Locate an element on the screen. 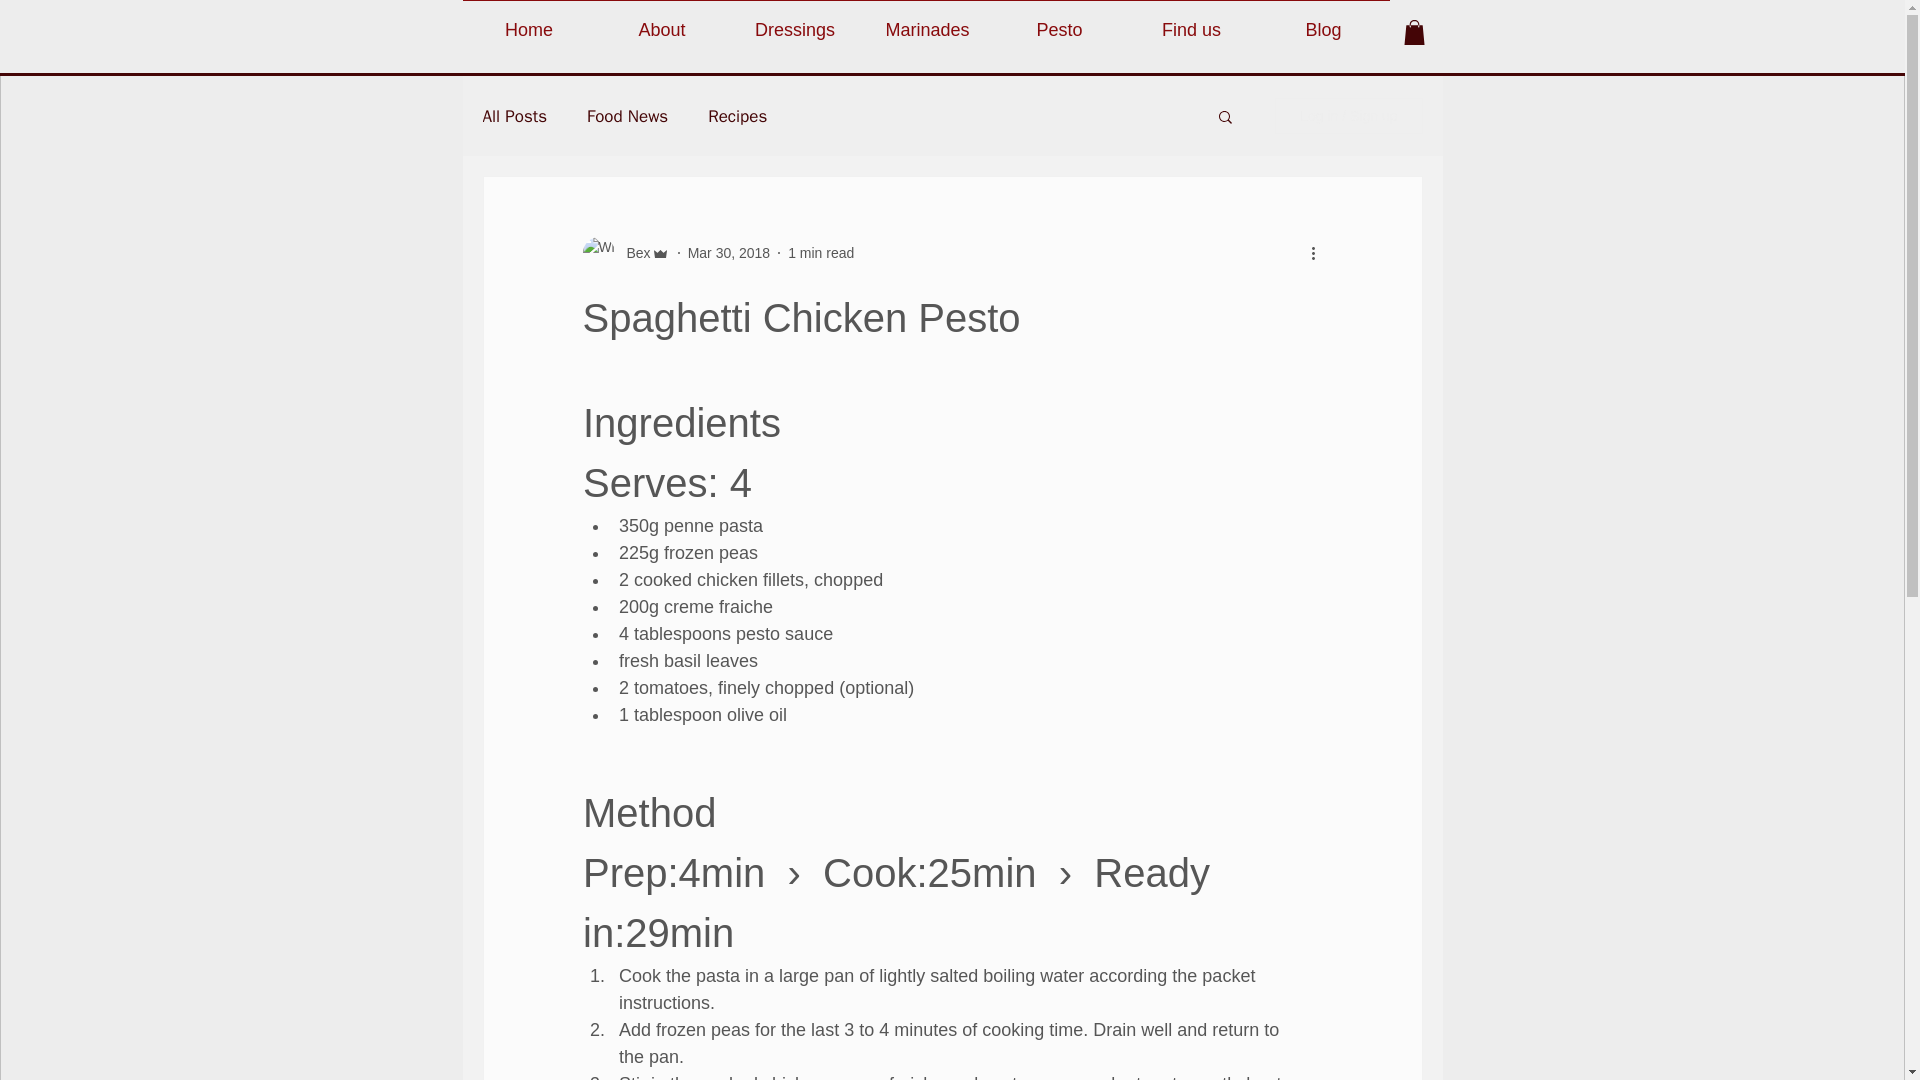 This screenshot has width=1920, height=1080. Blog is located at coordinates (1324, 21).